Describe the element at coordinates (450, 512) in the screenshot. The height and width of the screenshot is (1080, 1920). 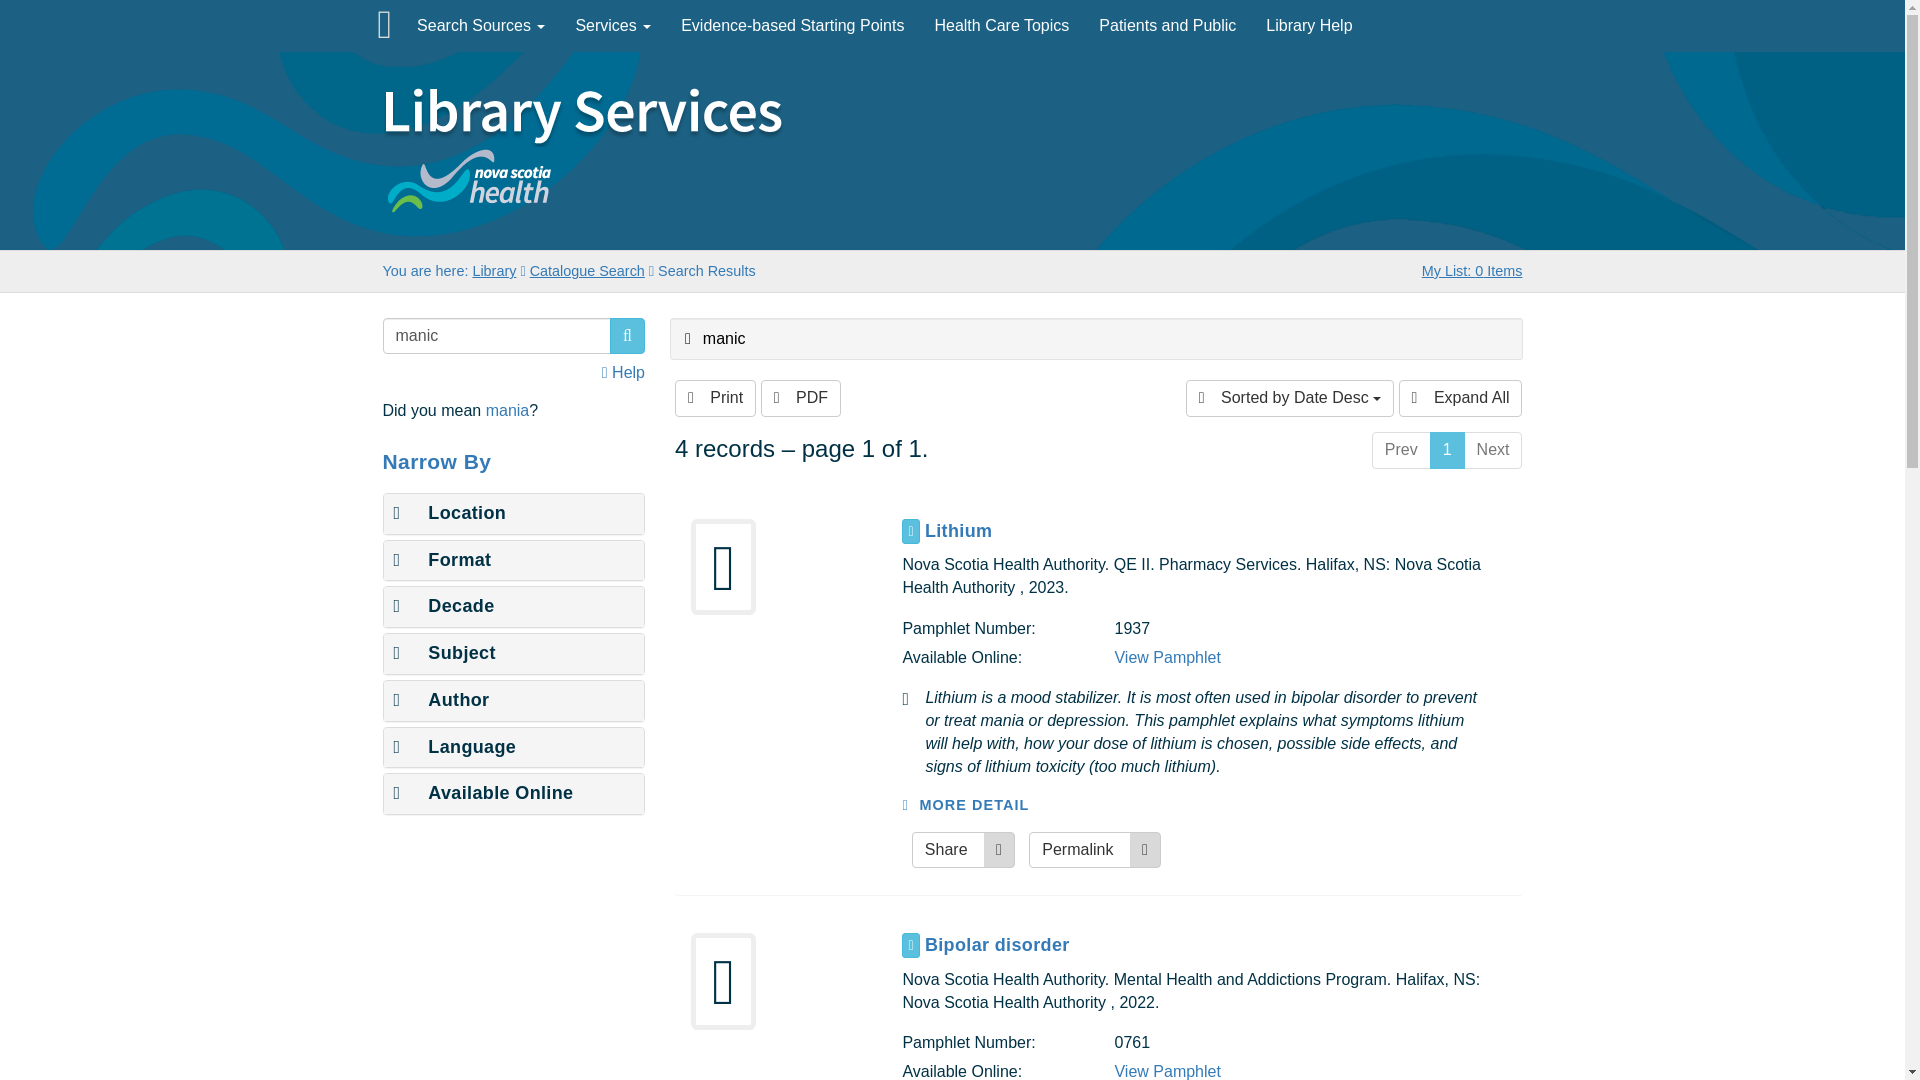
I see `Location` at that location.